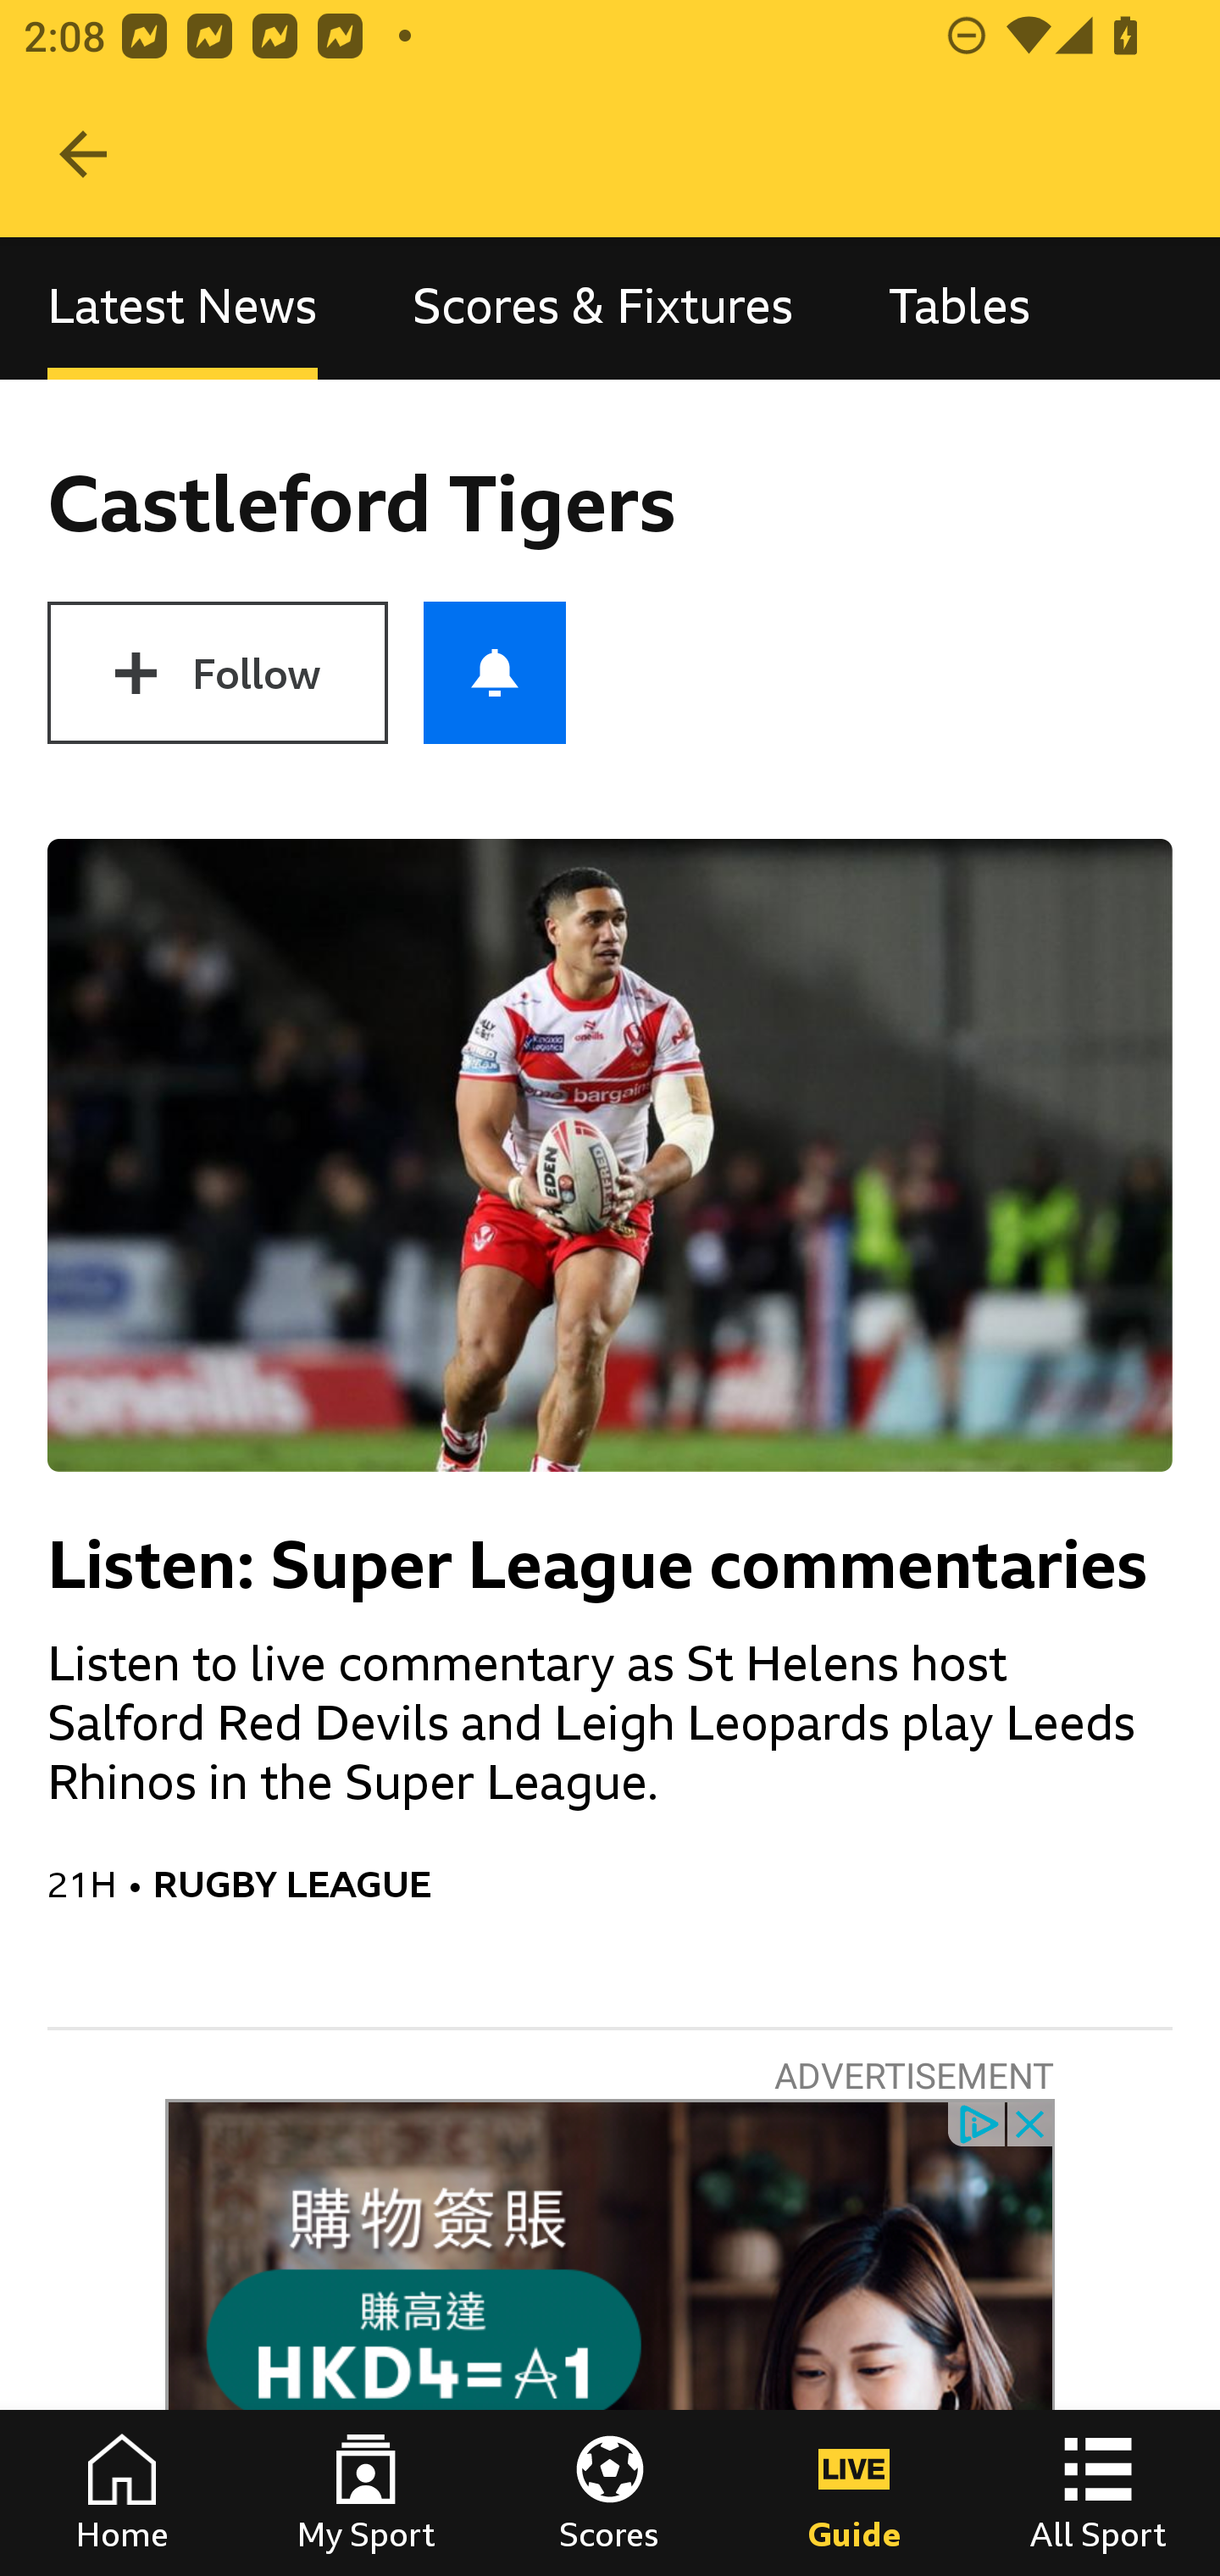 The height and width of the screenshot is (2576, 1220). I want to click on All Sport, so click(1098, 2493).